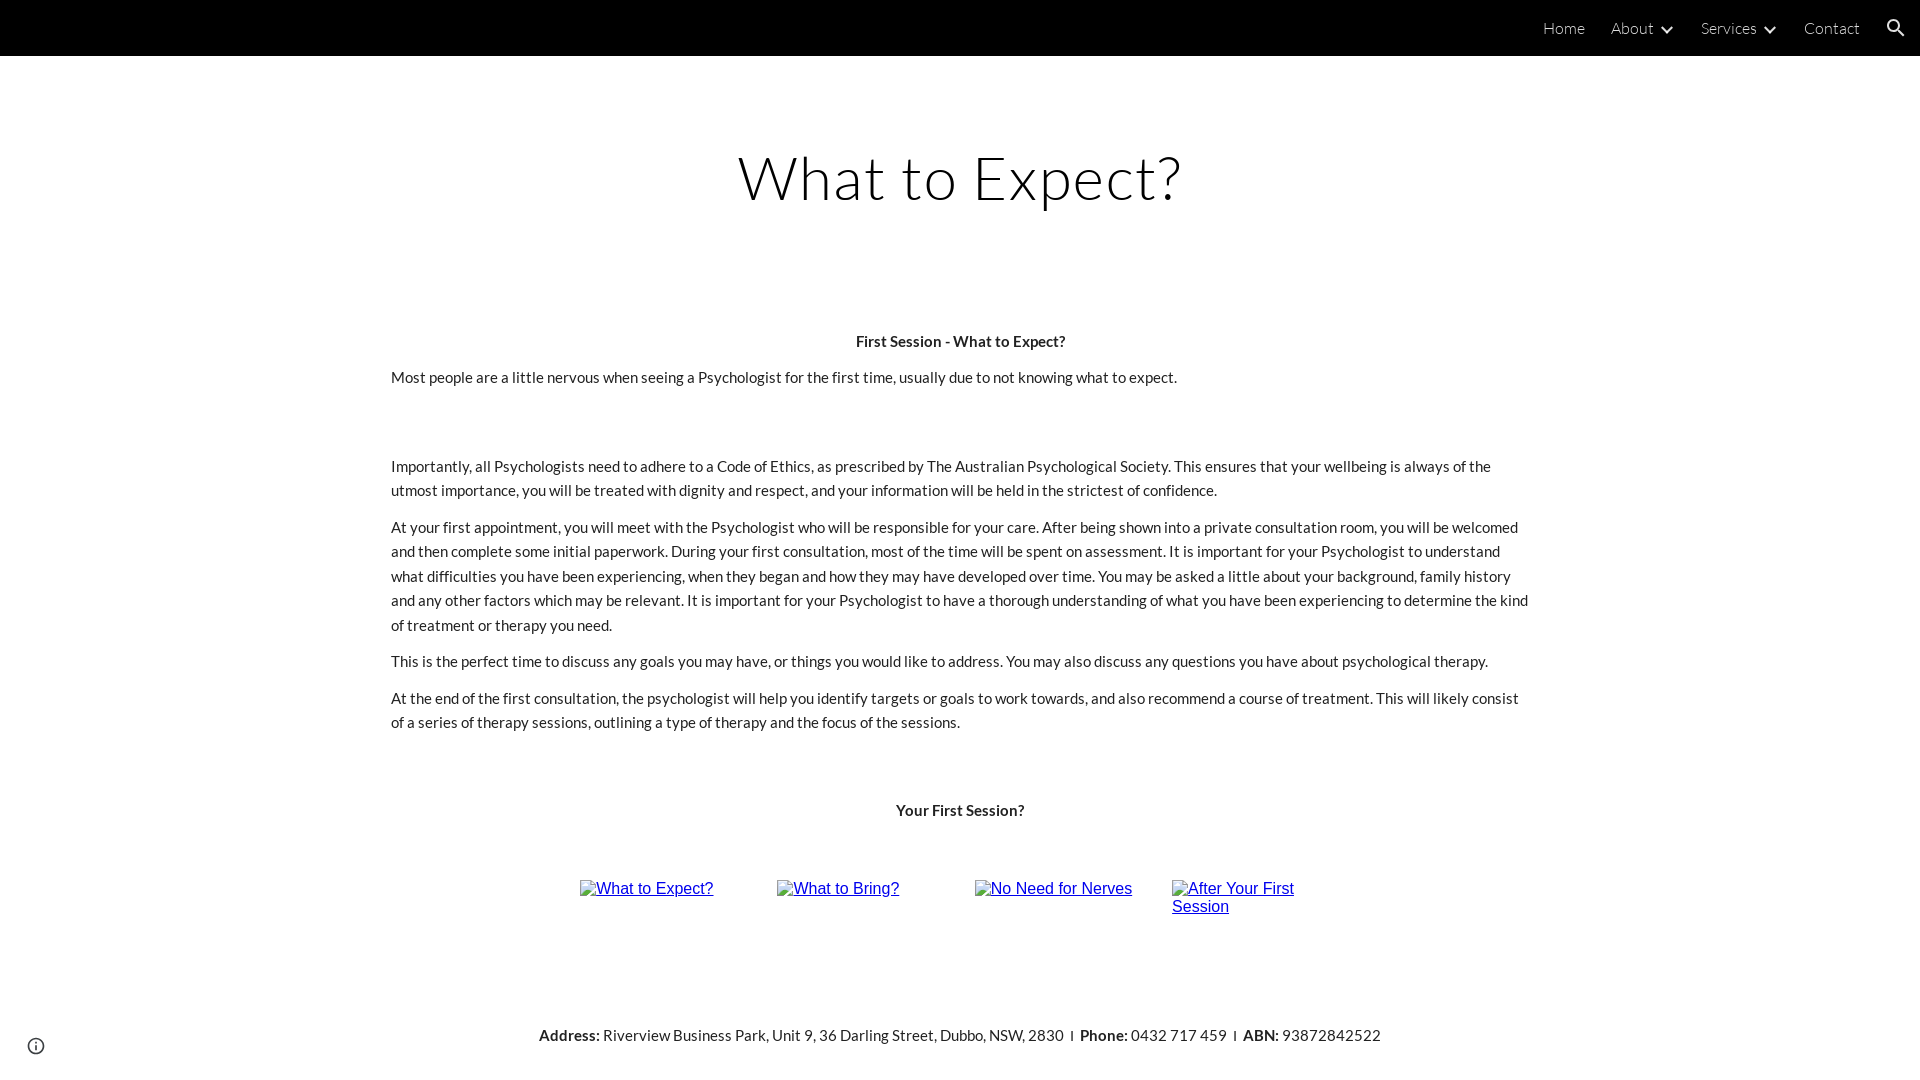  I want to click on Home, so click(1564, 28).